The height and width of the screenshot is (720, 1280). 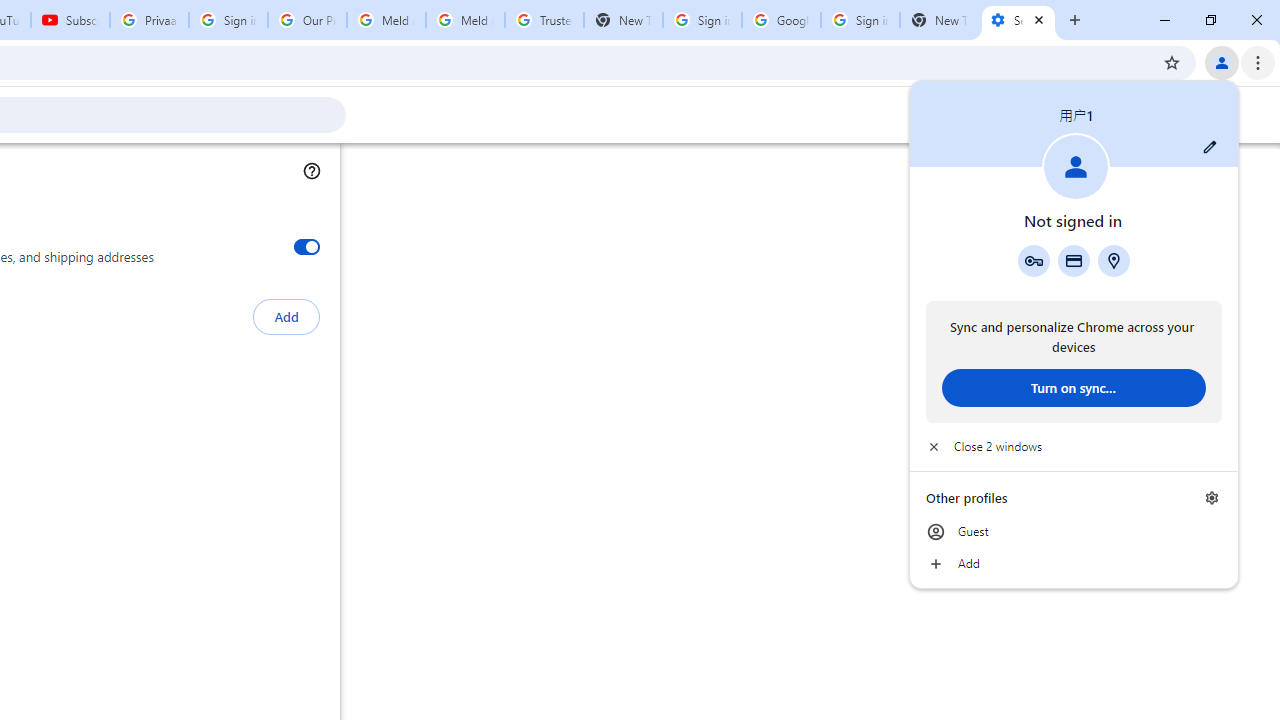 What do you see at coordinates (1114, 260) in the screenshot?
I see `Addresses and more` at bounding box center [1114, 260].